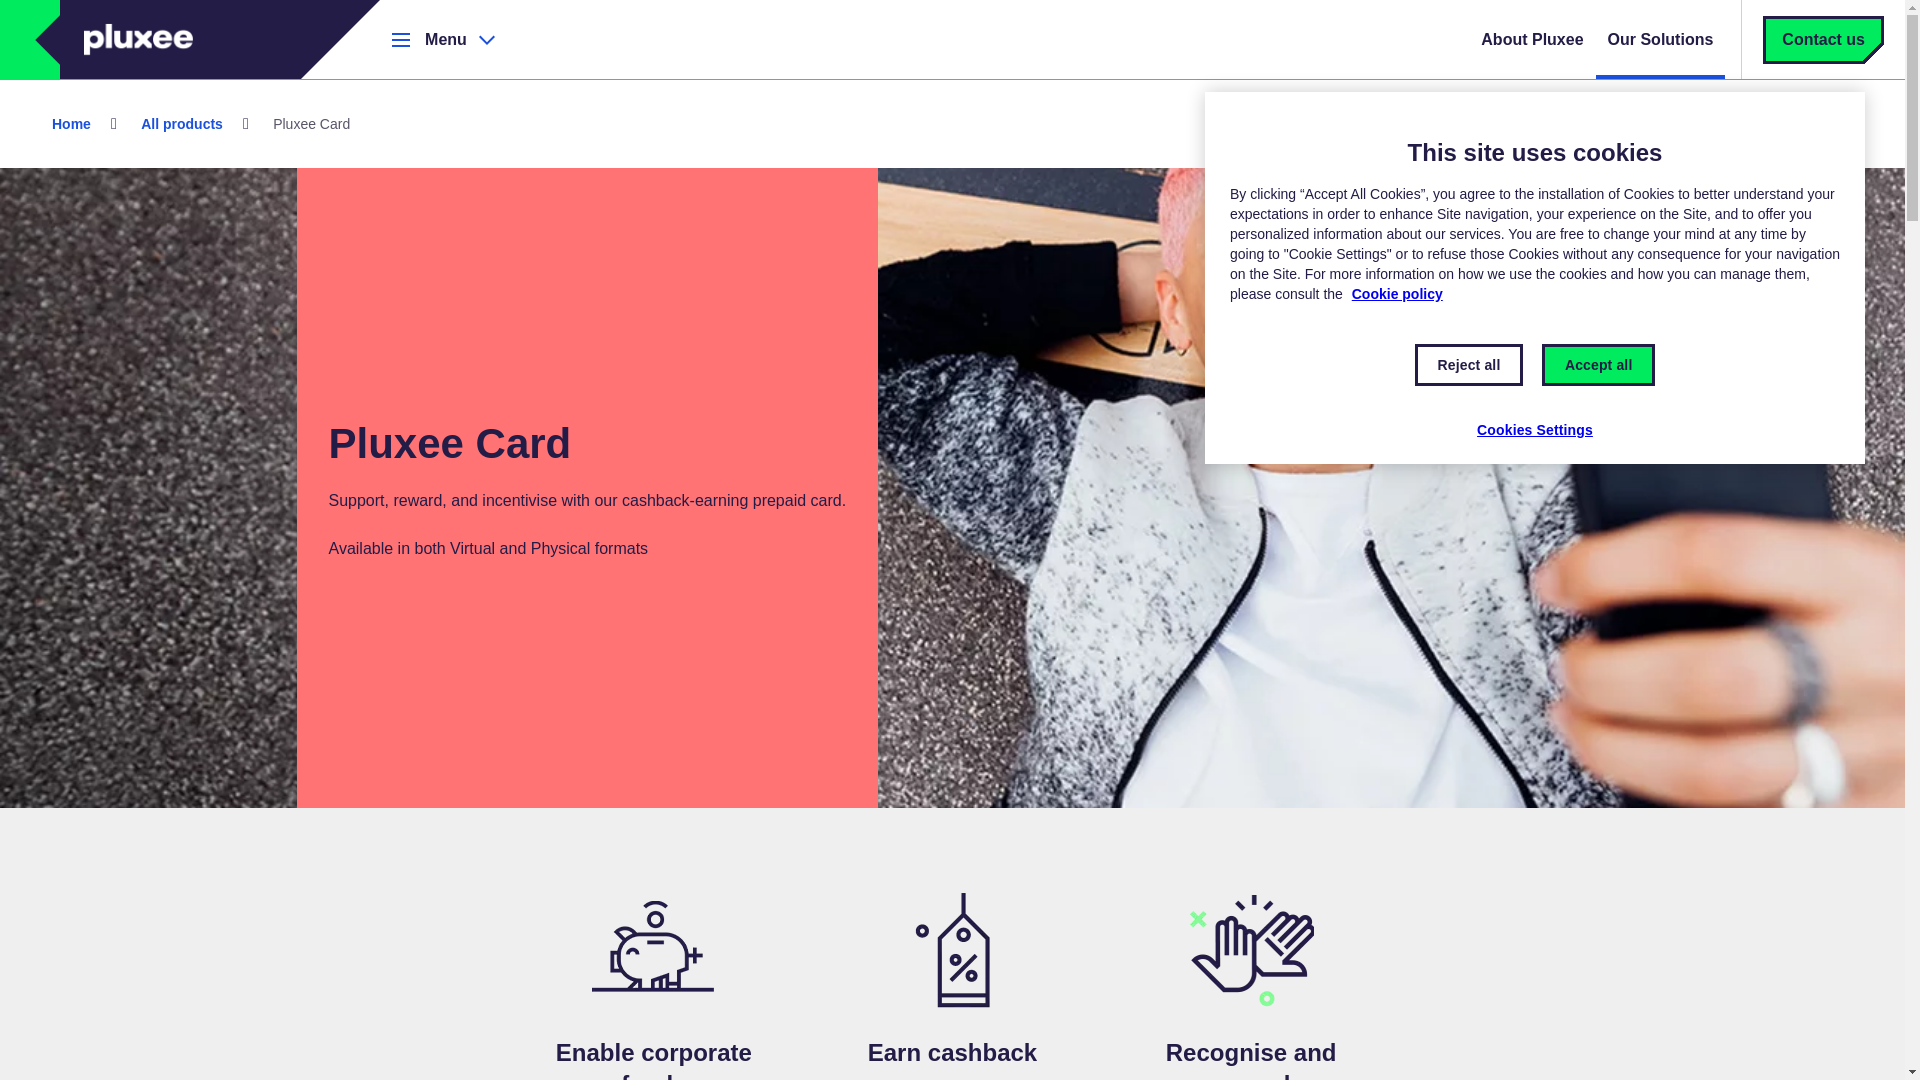 This screenshot has width=1920, height=1080. What do you see at coordinates (1532, 39) in the screenshot?
I see `About Pluxee` at bounding box center [1532, 39].